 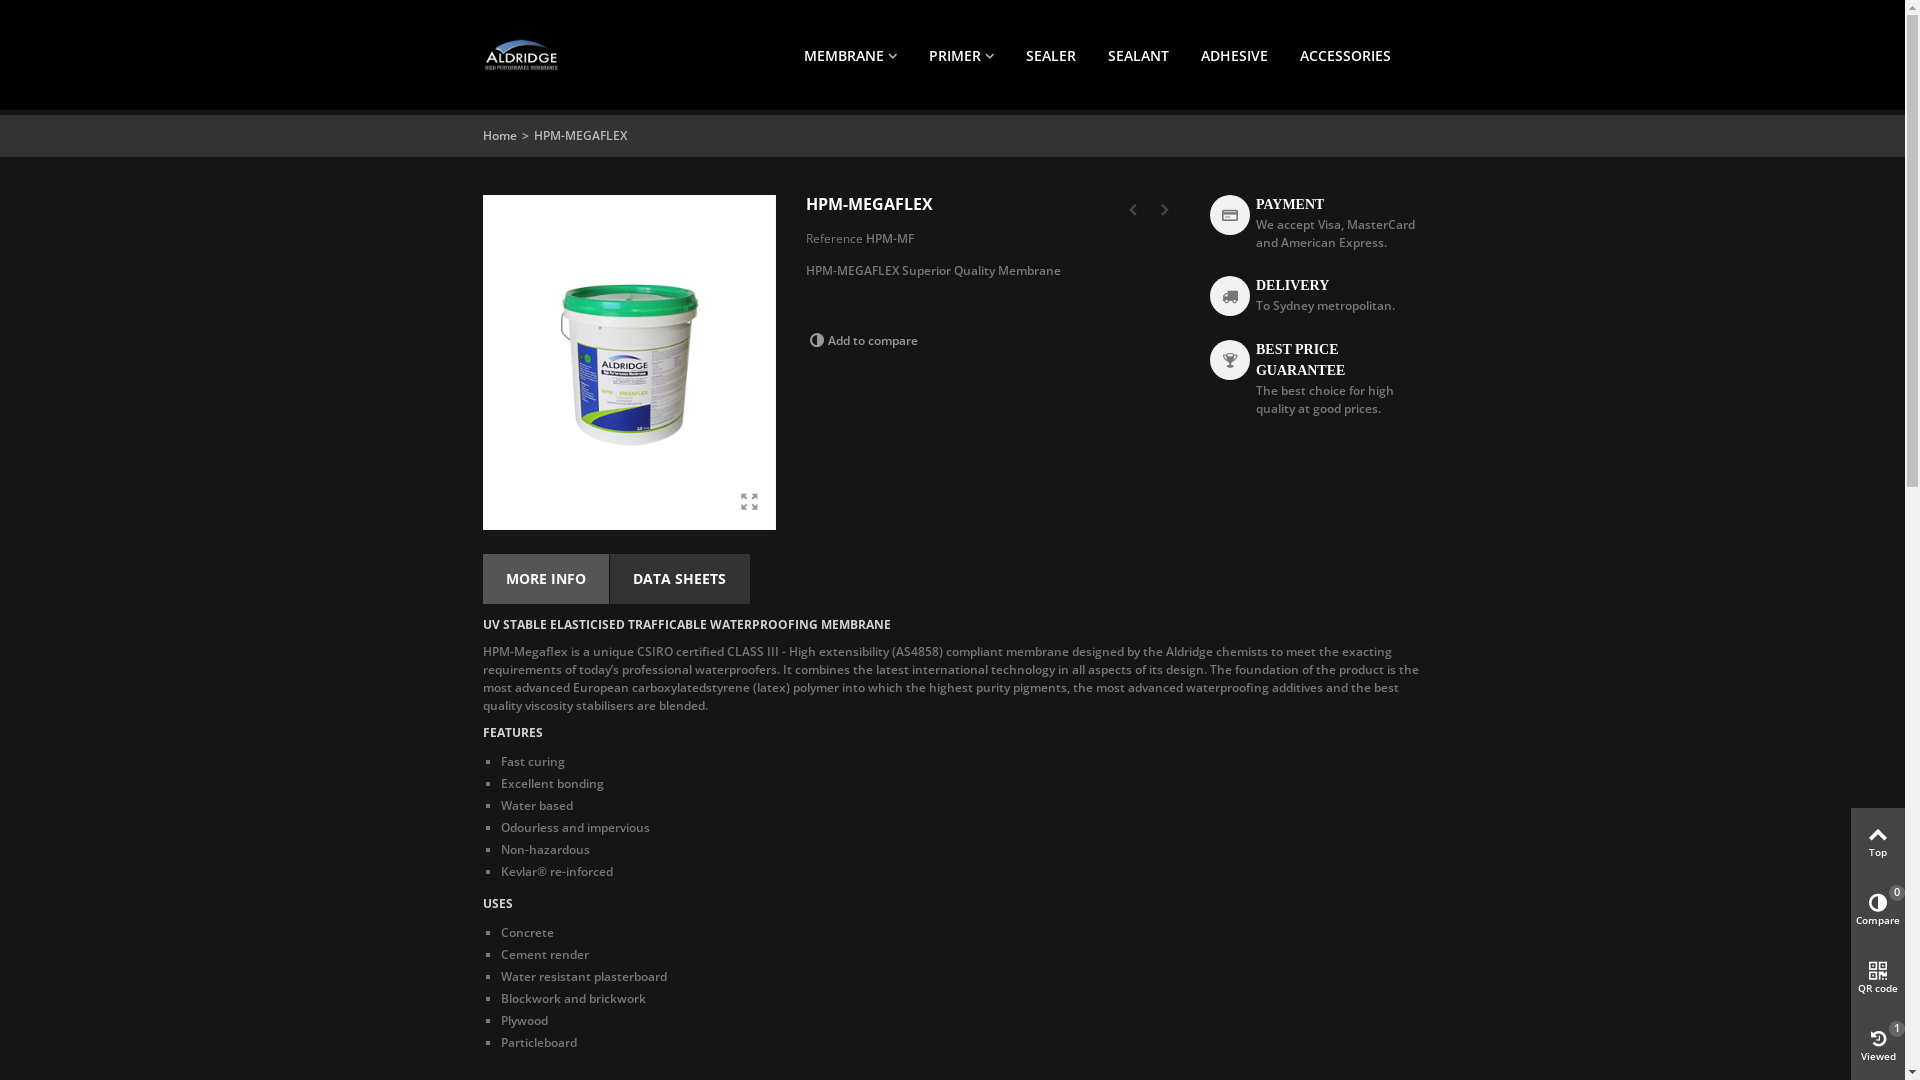 What do you see at coordinates (1878, 910) in the screenshot?
I see `Compare
0` at bounding box center [1878, 910].